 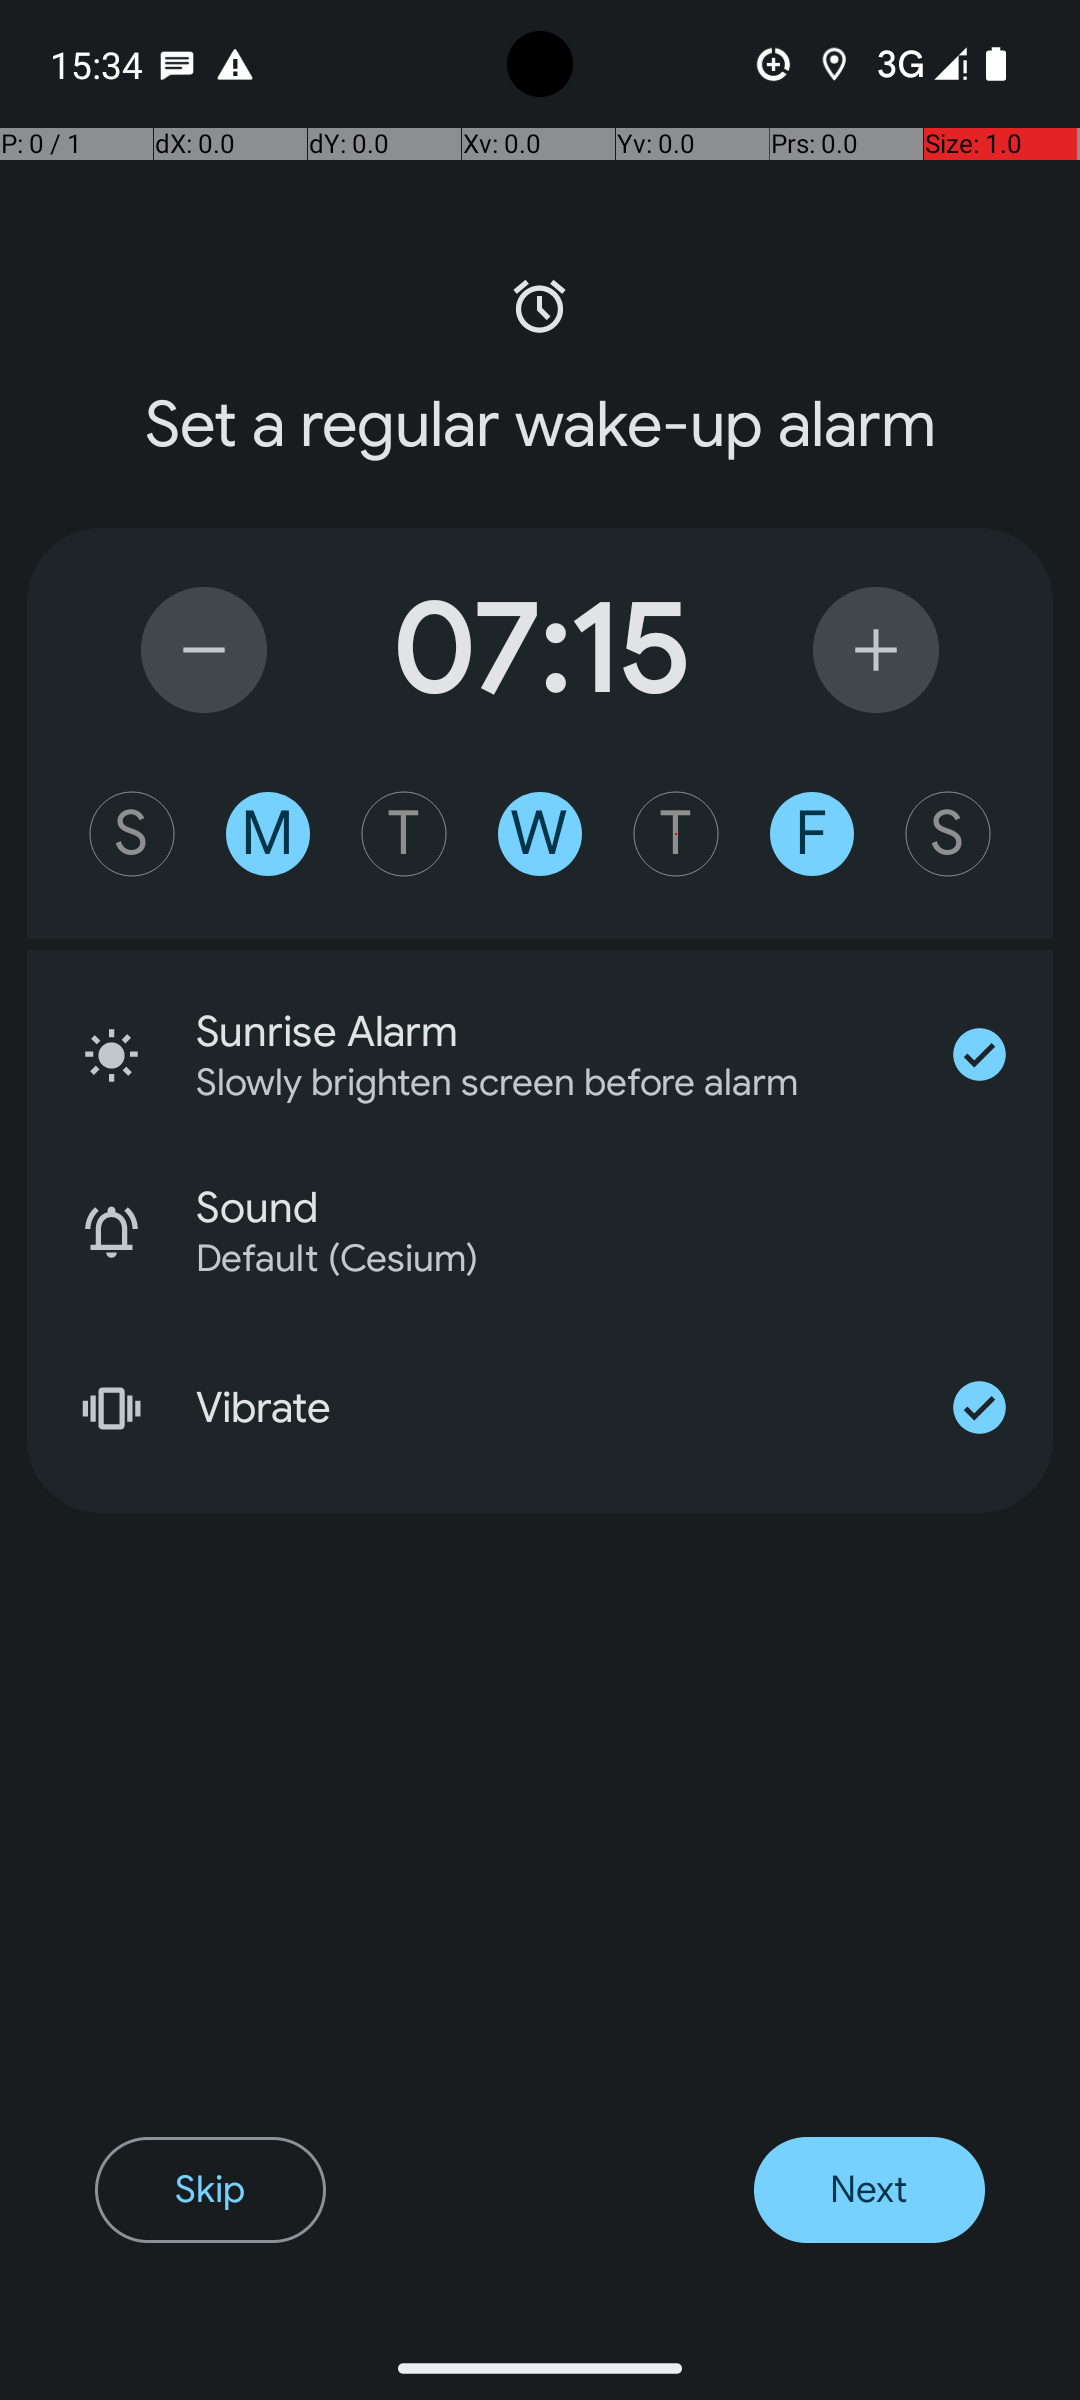 I want to click on Next, so click(x=870, y=2190).